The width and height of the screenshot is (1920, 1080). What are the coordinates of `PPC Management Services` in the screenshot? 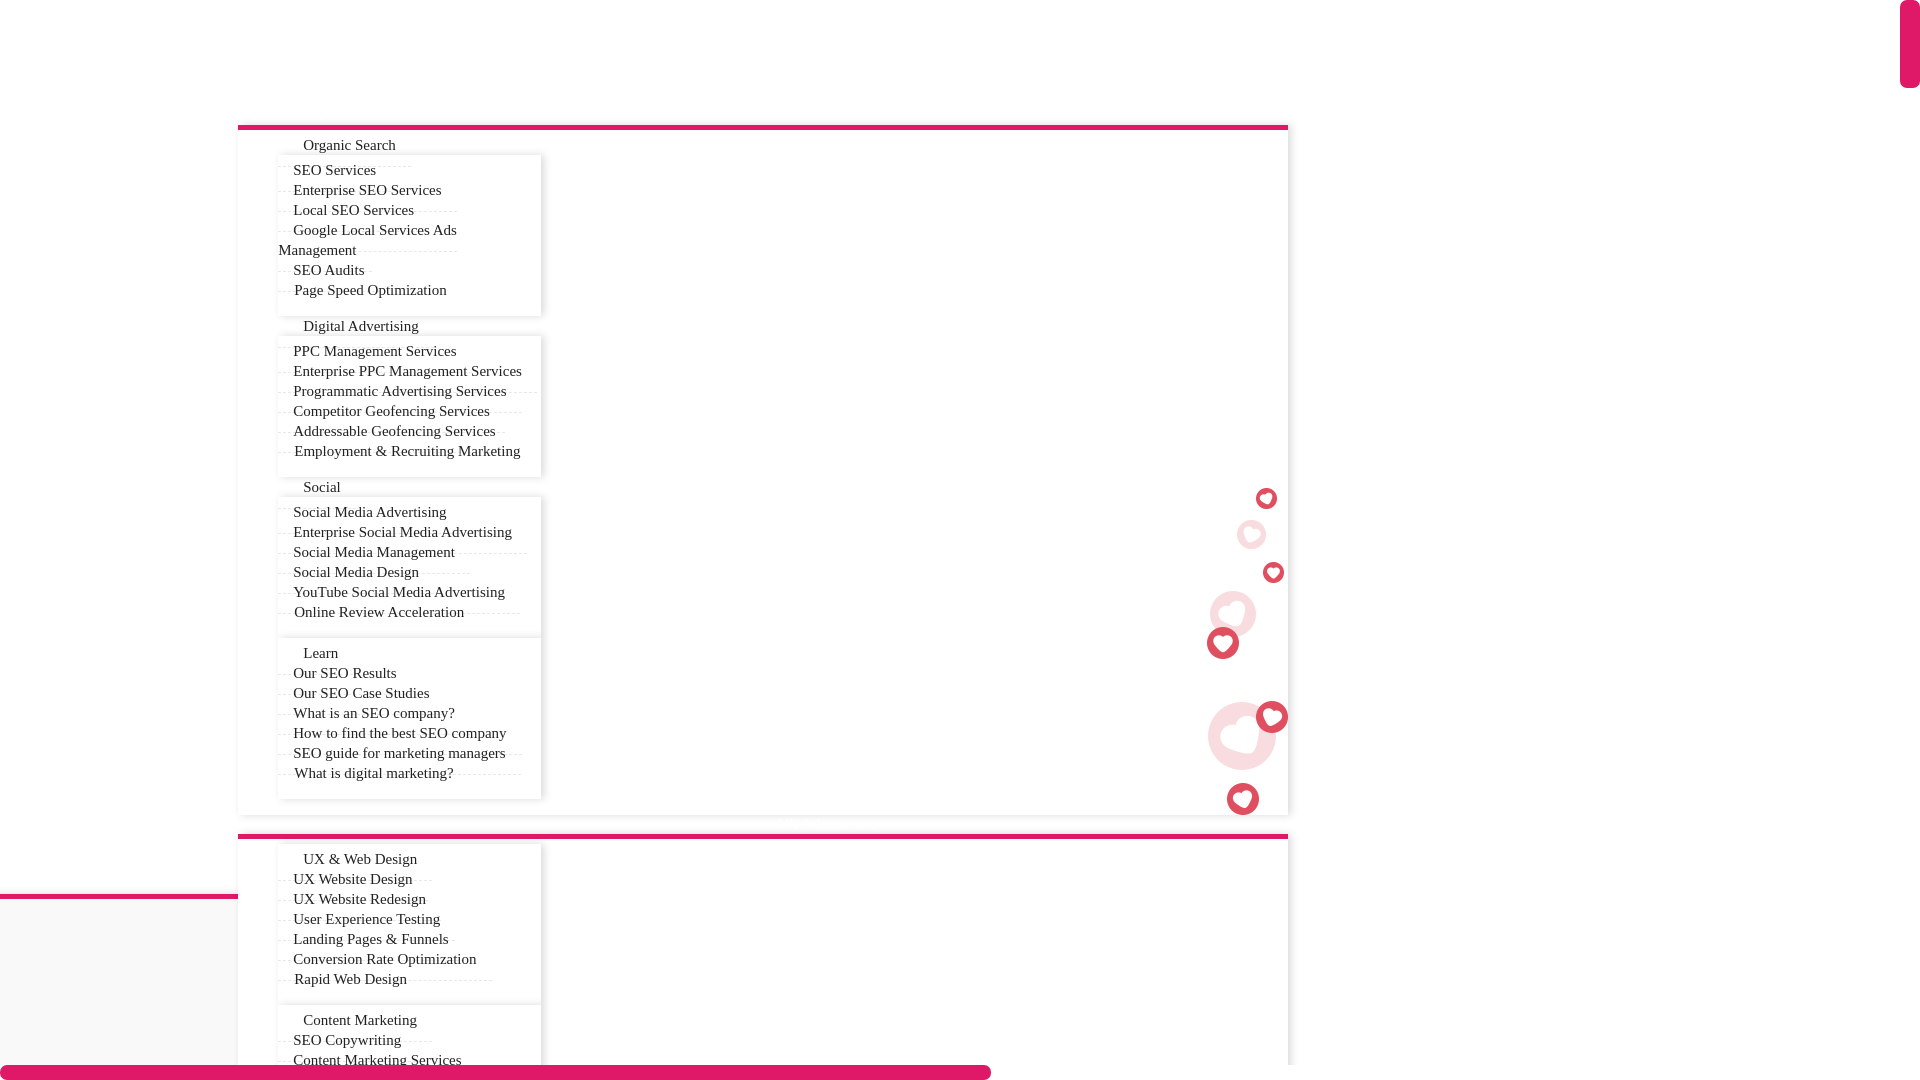 It's located at (374, 352).